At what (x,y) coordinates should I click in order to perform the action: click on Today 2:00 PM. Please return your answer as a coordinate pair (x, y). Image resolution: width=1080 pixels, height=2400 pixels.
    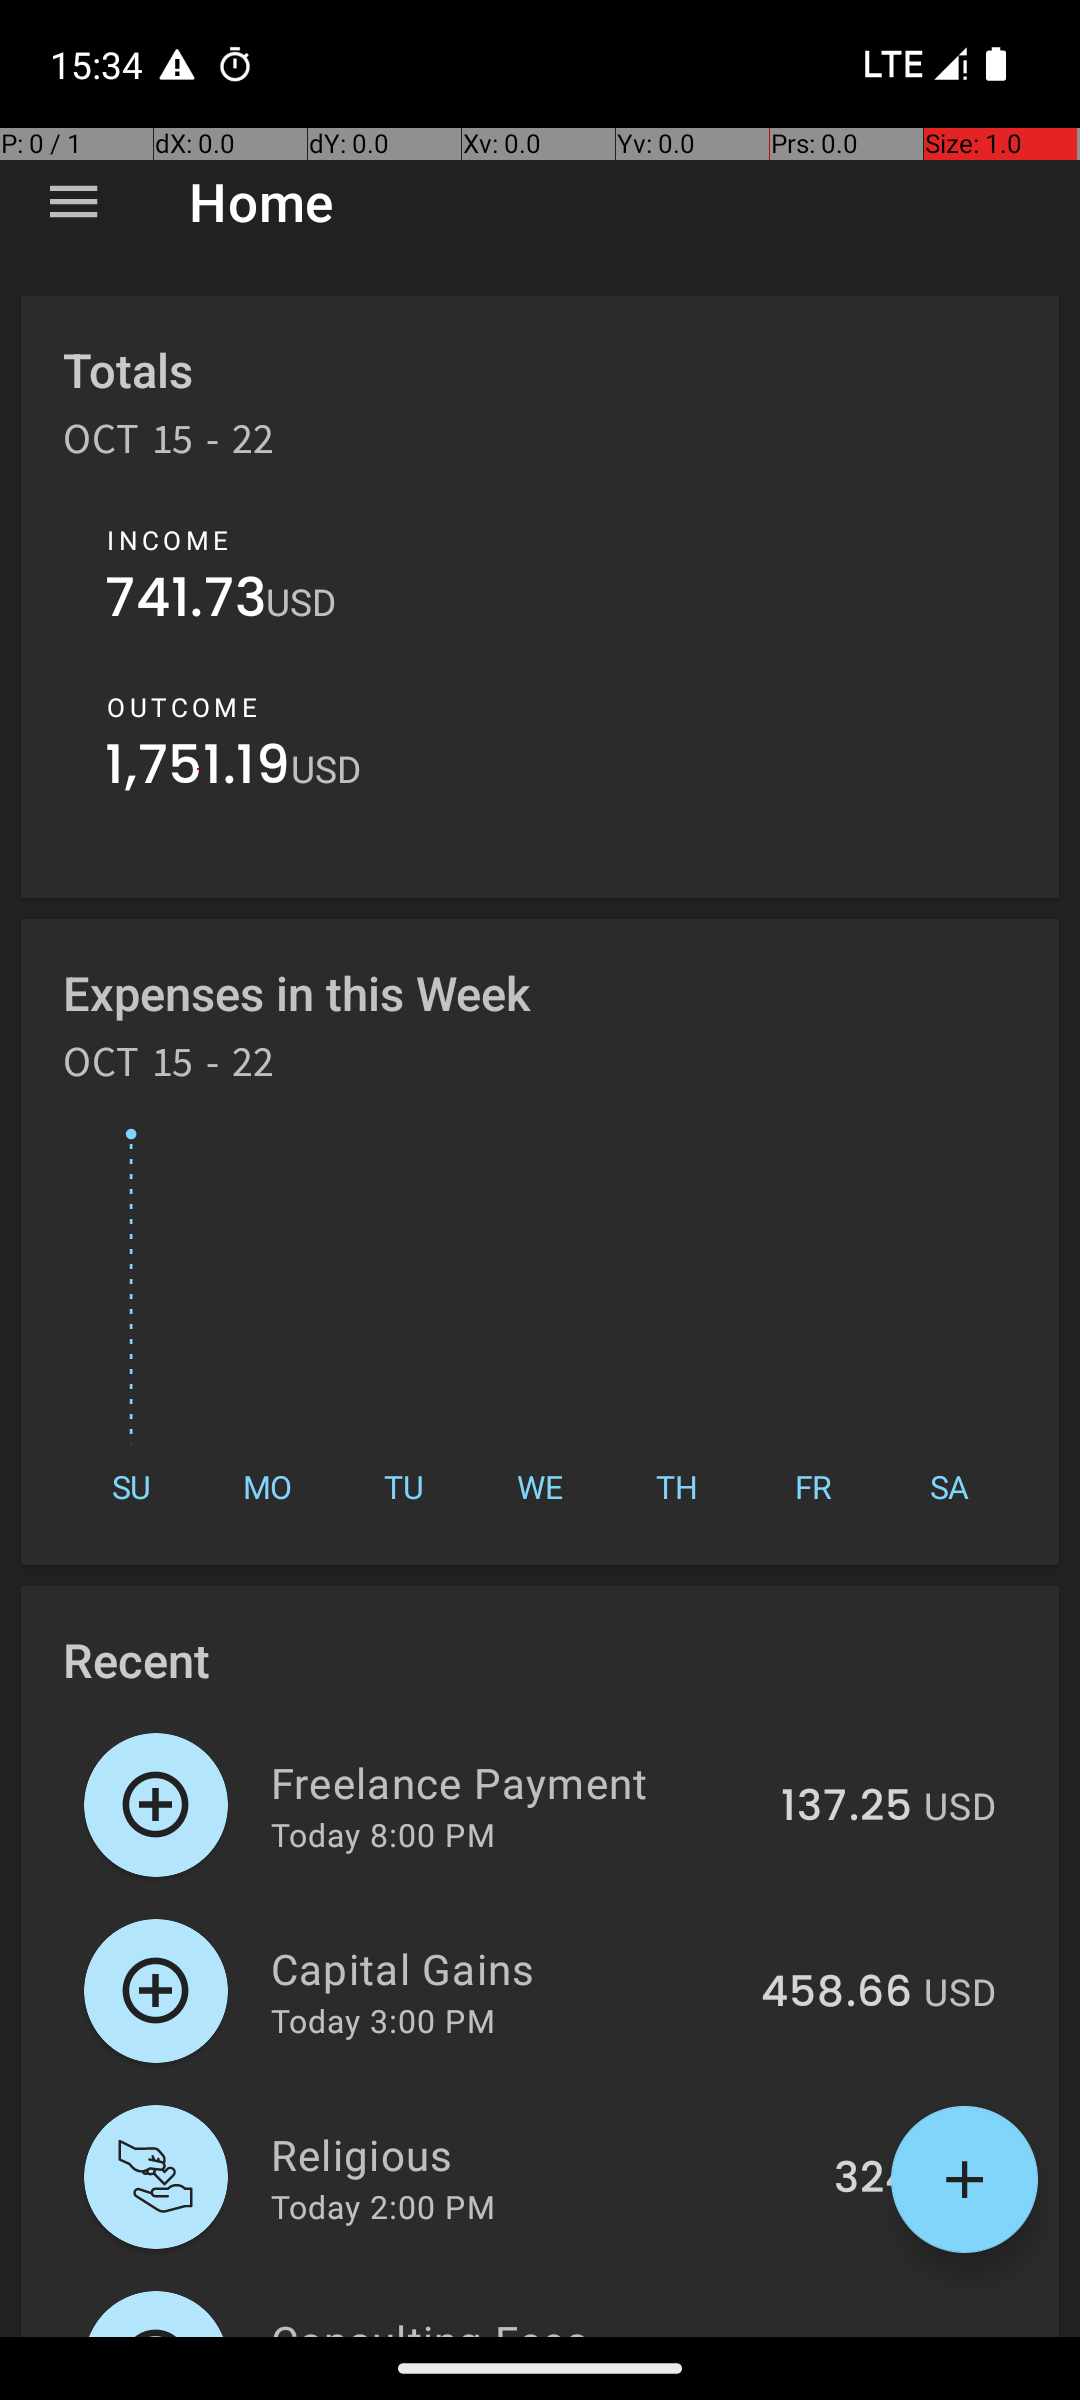
    Looking at the image, I should click on (383, 2206).